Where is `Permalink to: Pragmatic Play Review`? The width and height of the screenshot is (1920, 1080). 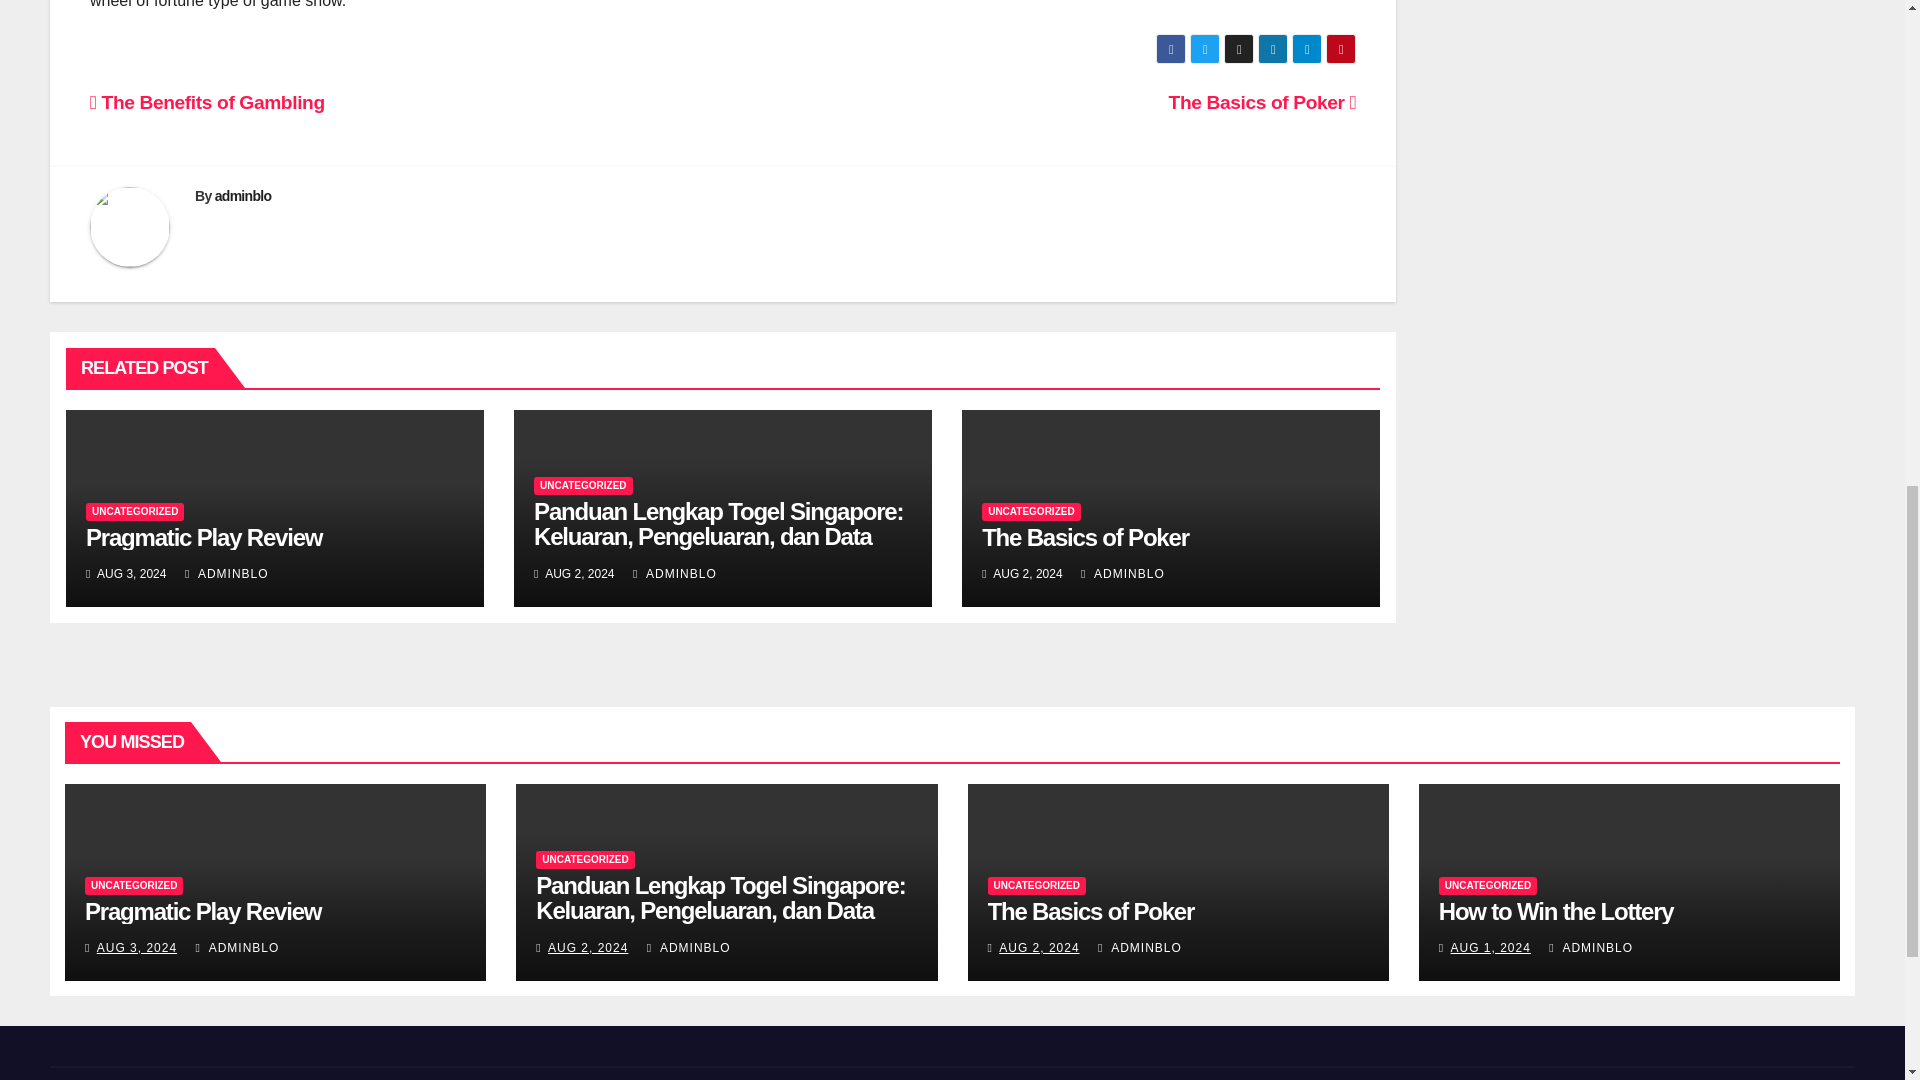 Permalink to: Pragmatic Play Review is located at coordinates (204, 536).